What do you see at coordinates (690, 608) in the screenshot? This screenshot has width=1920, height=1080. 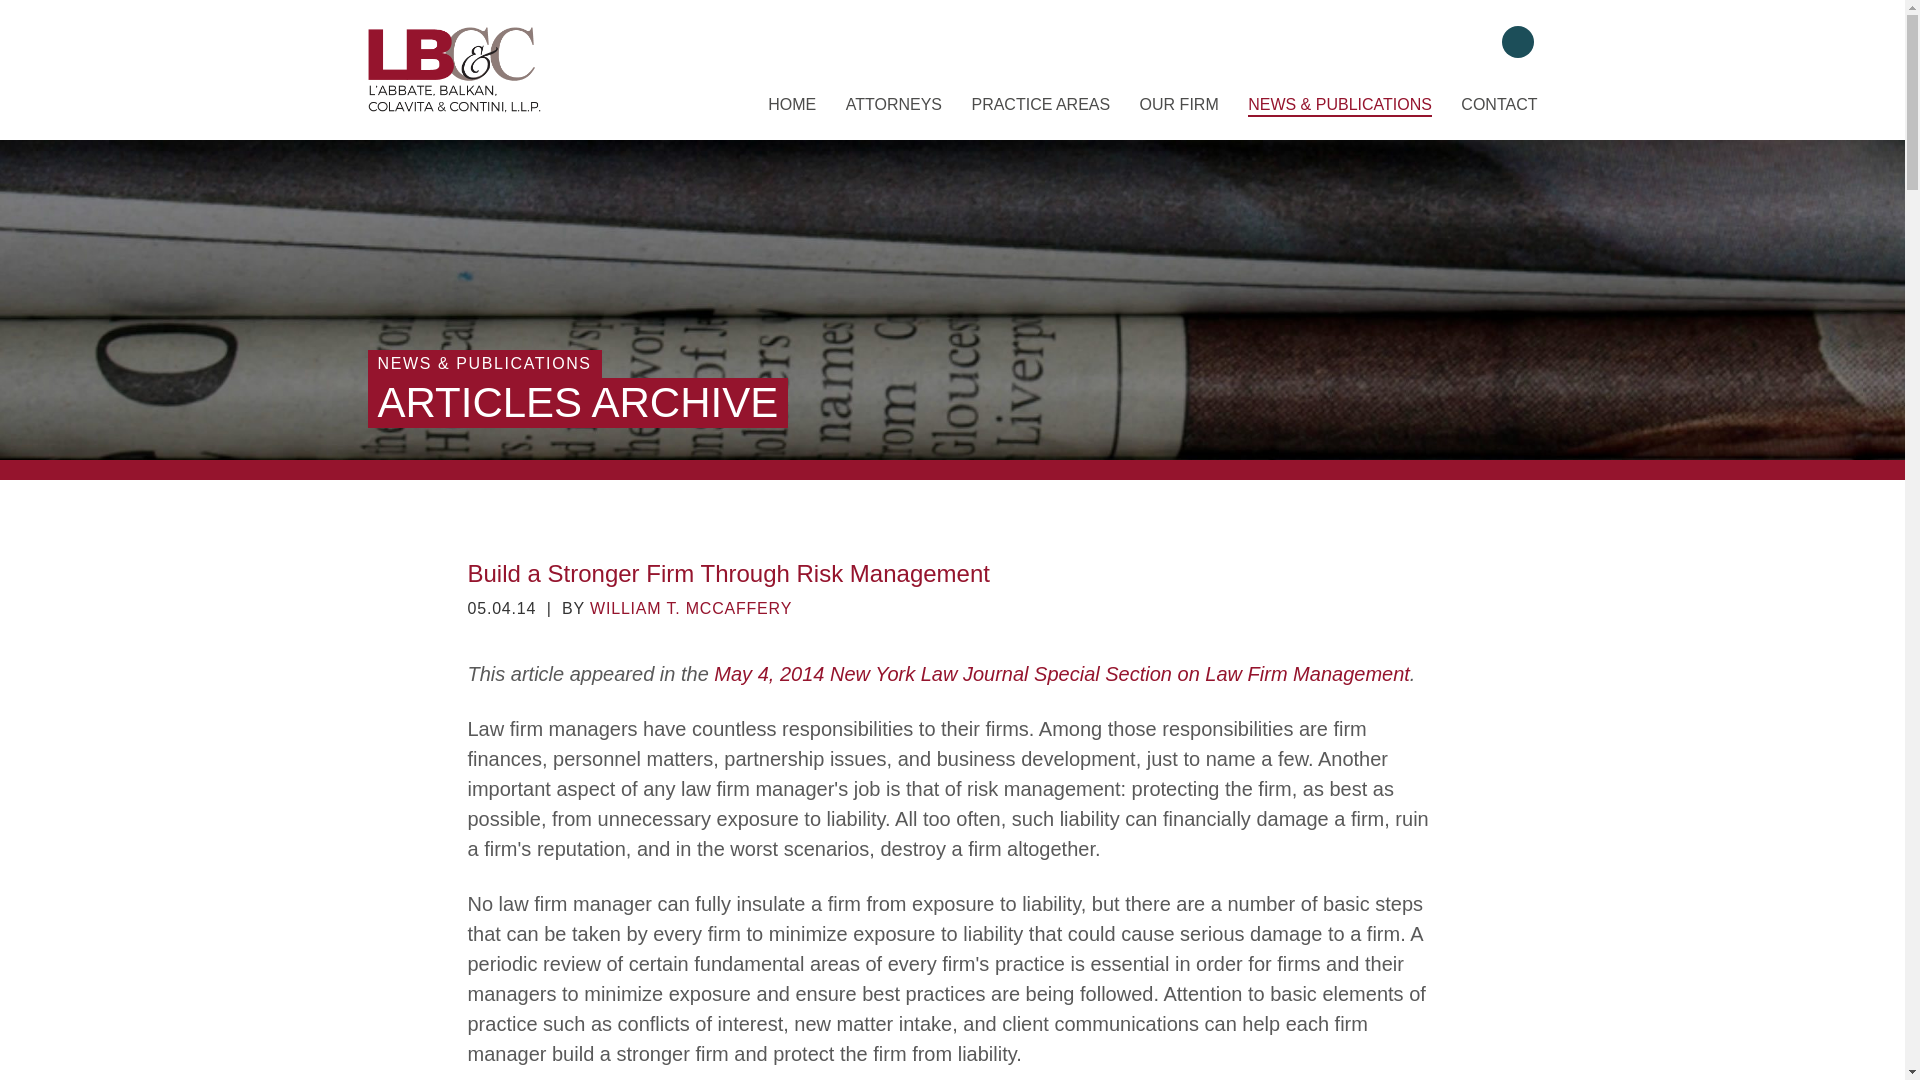 I see `WILLIAM T. MCCAFFERY` at bounding box center [690, 608].